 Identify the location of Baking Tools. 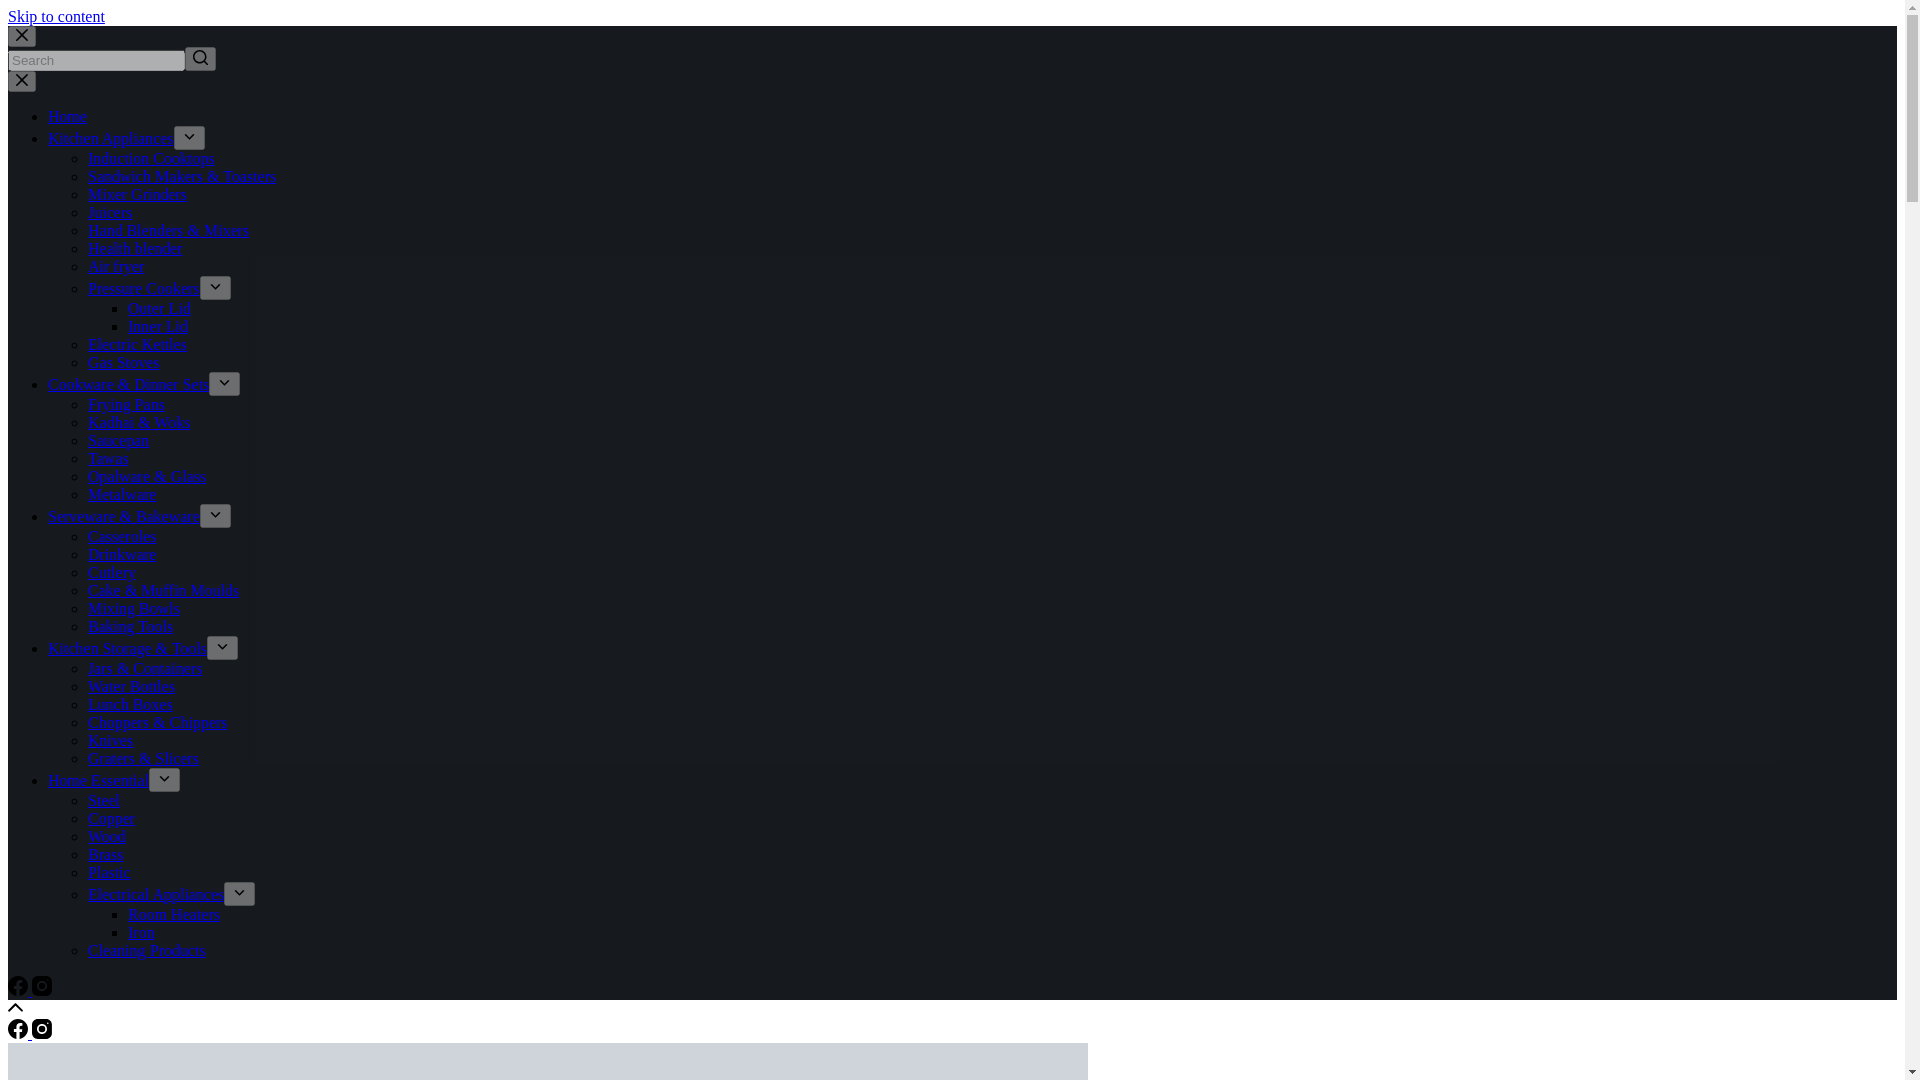
(130, 626).